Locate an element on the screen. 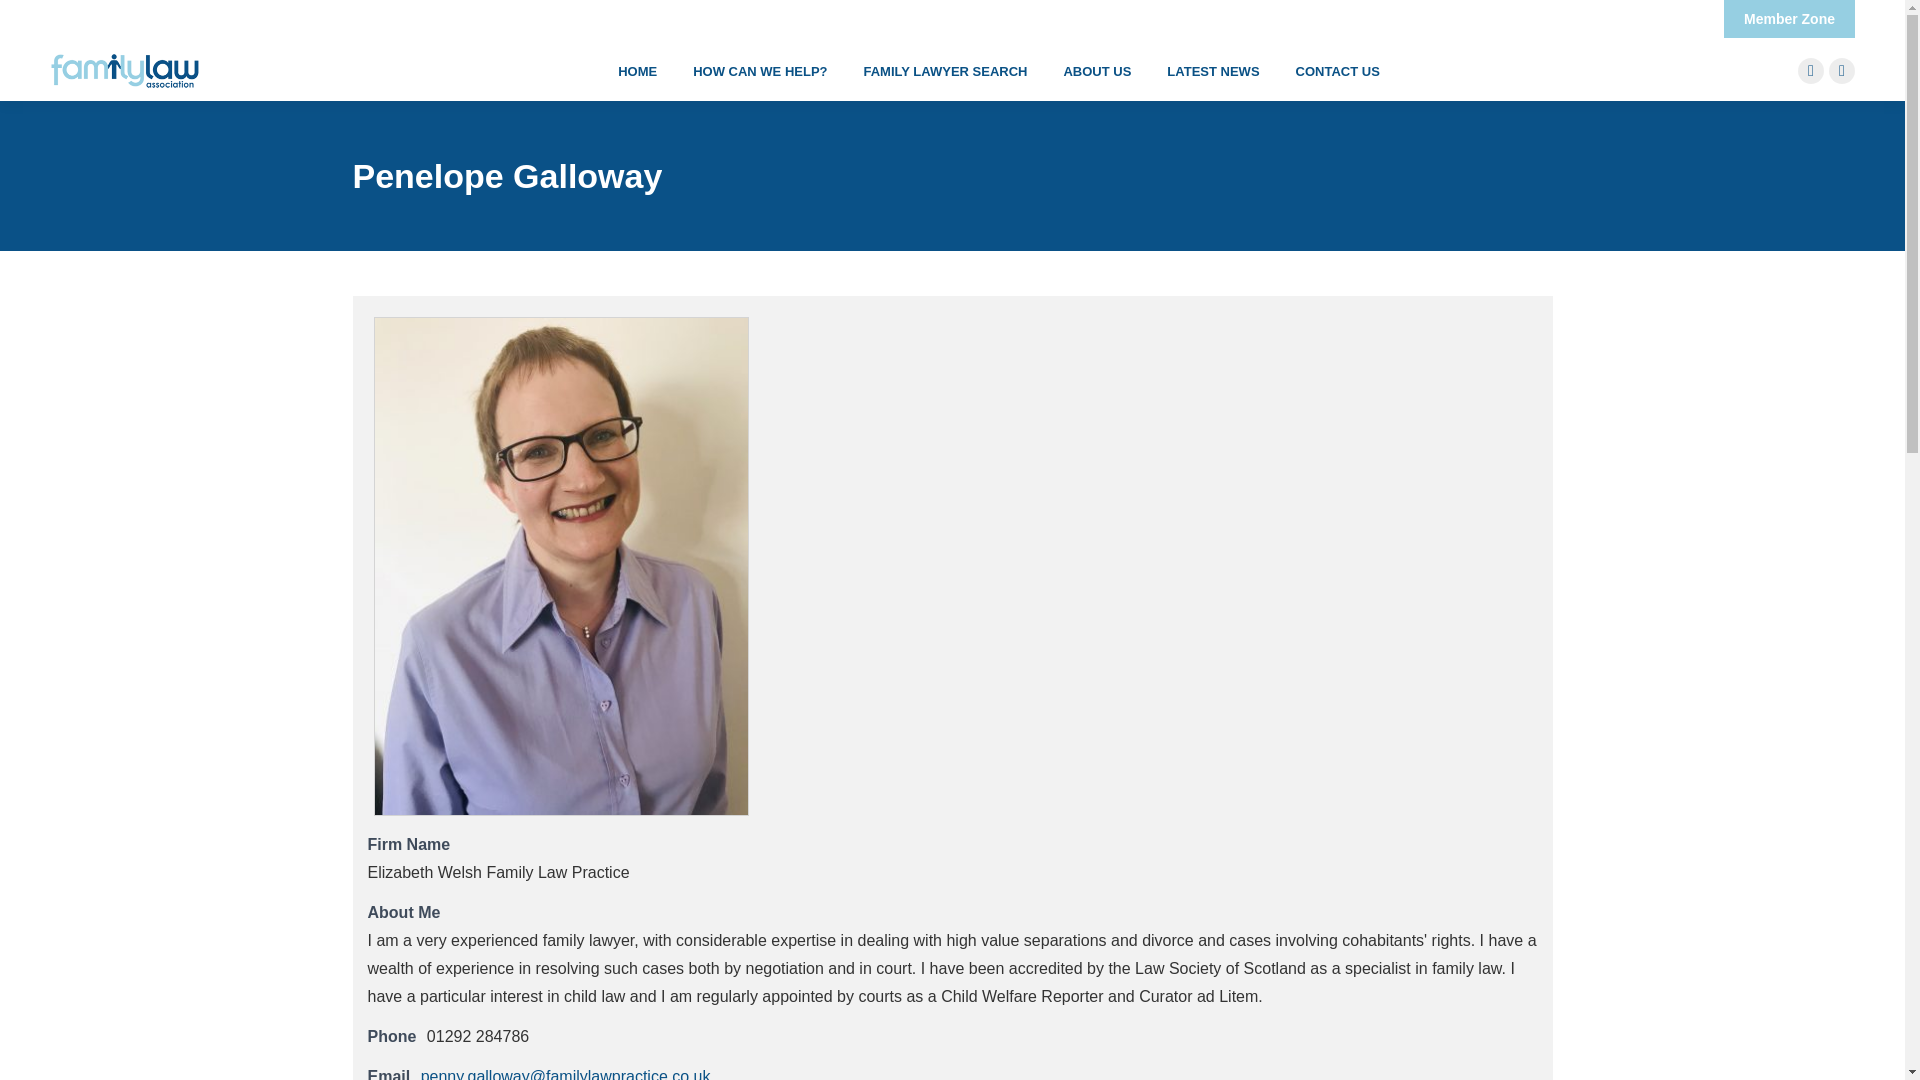  CONTACT US is located at coordinates (1338, 72).